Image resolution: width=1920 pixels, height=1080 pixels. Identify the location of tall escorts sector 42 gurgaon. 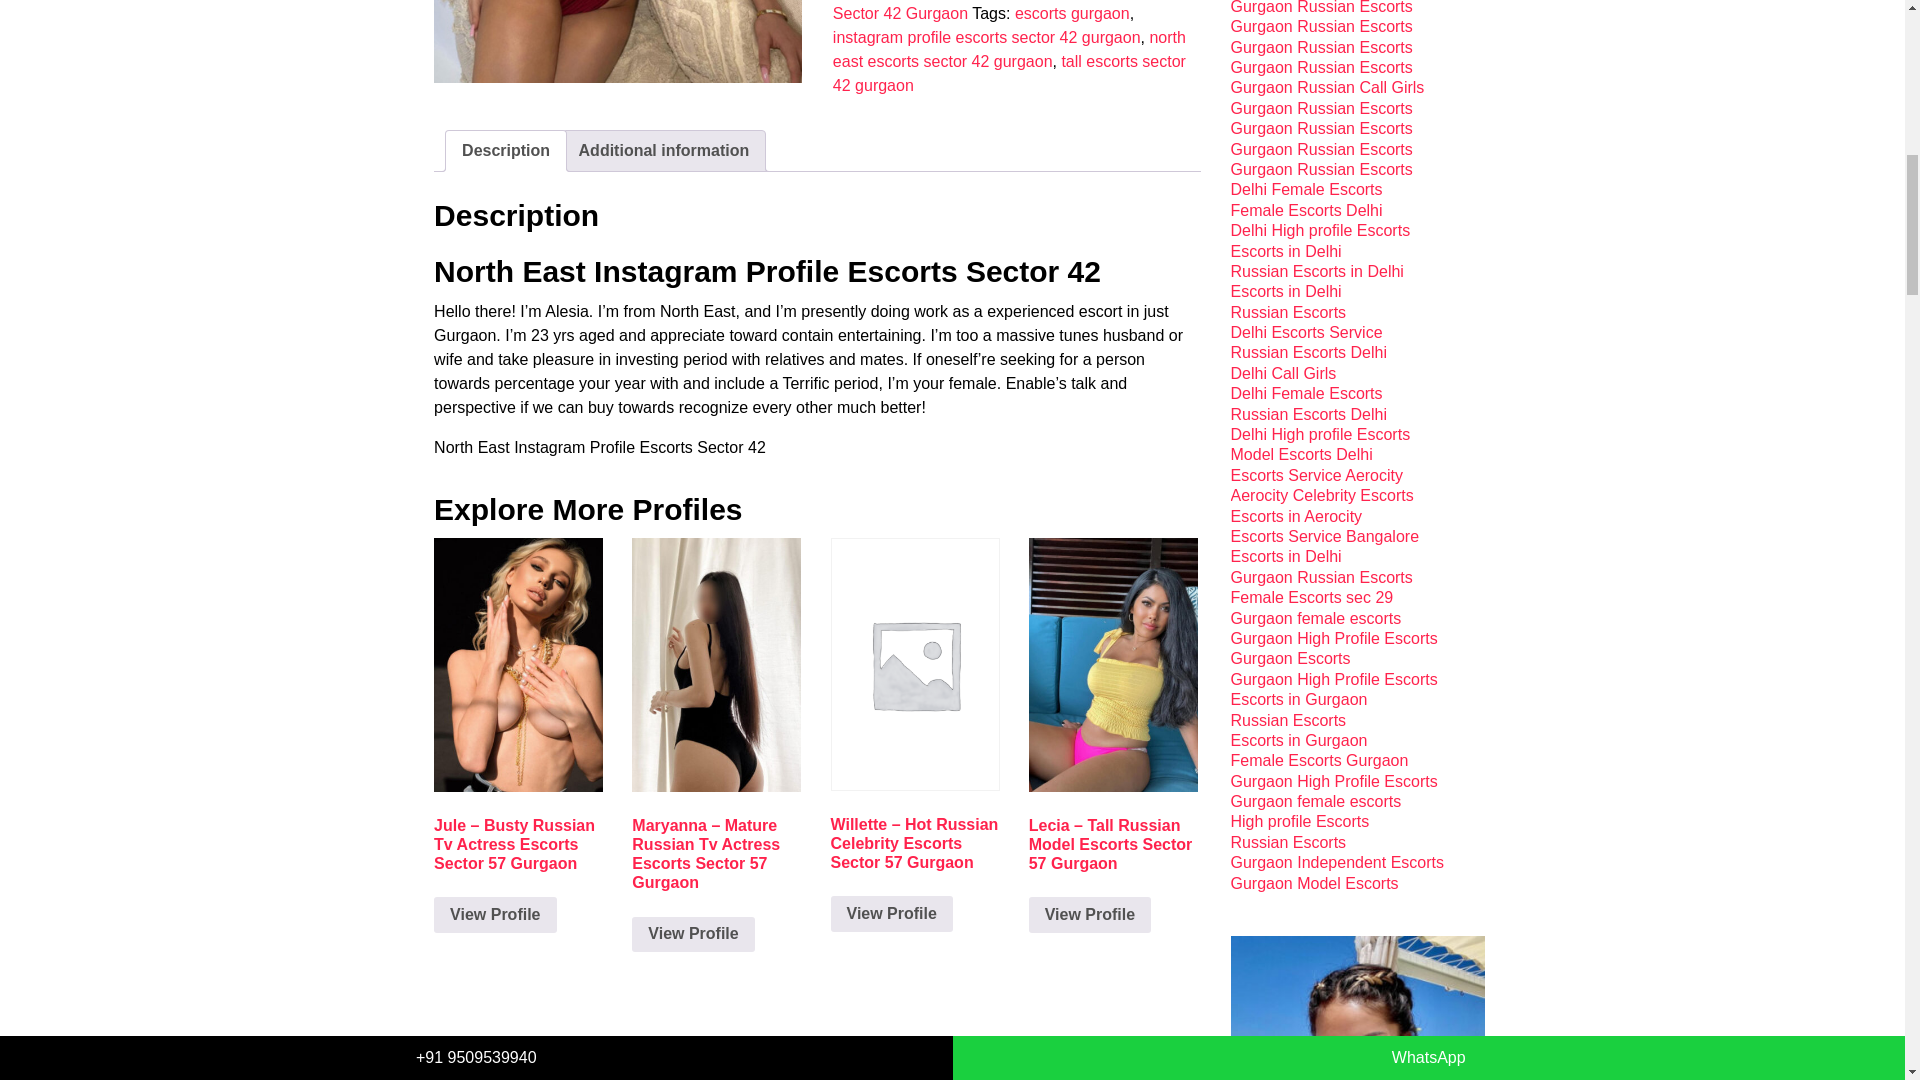
(1010, 72).